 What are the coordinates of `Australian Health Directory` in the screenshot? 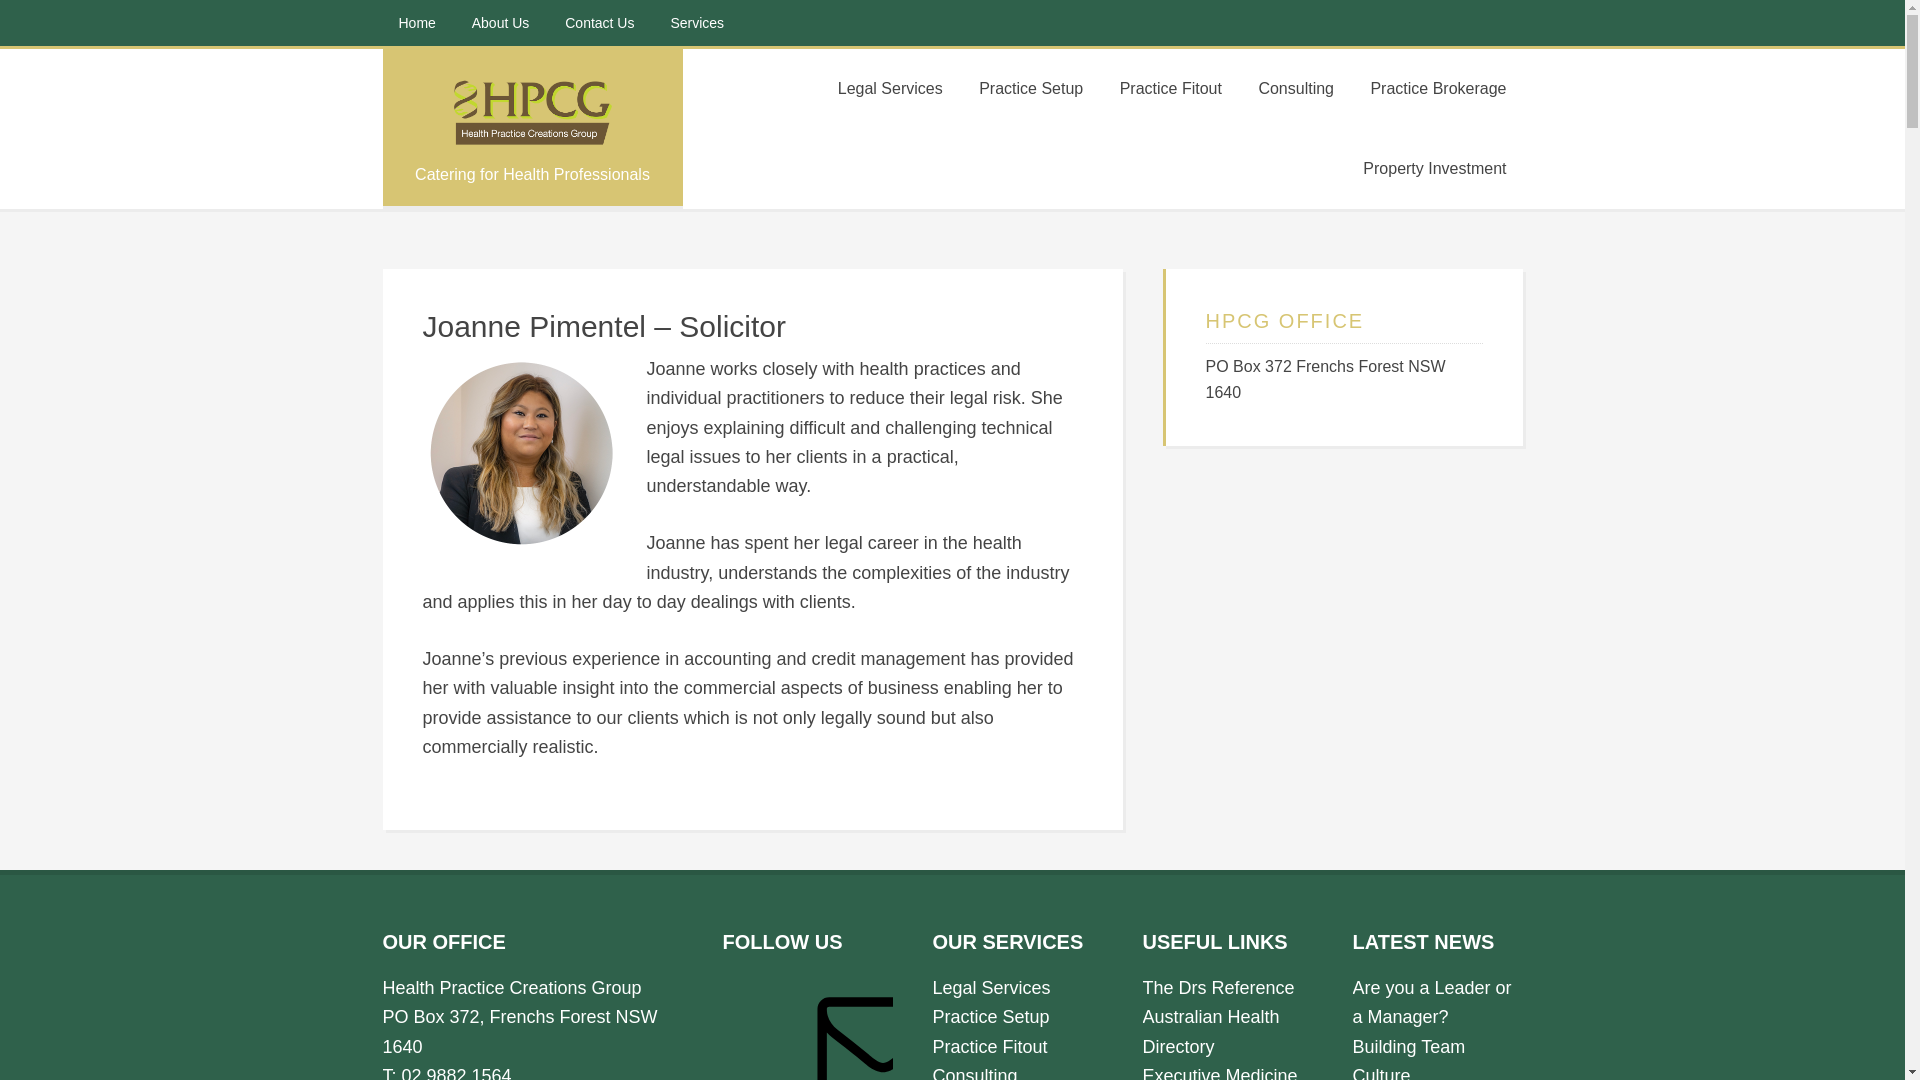 It's located at (1210, 1032).